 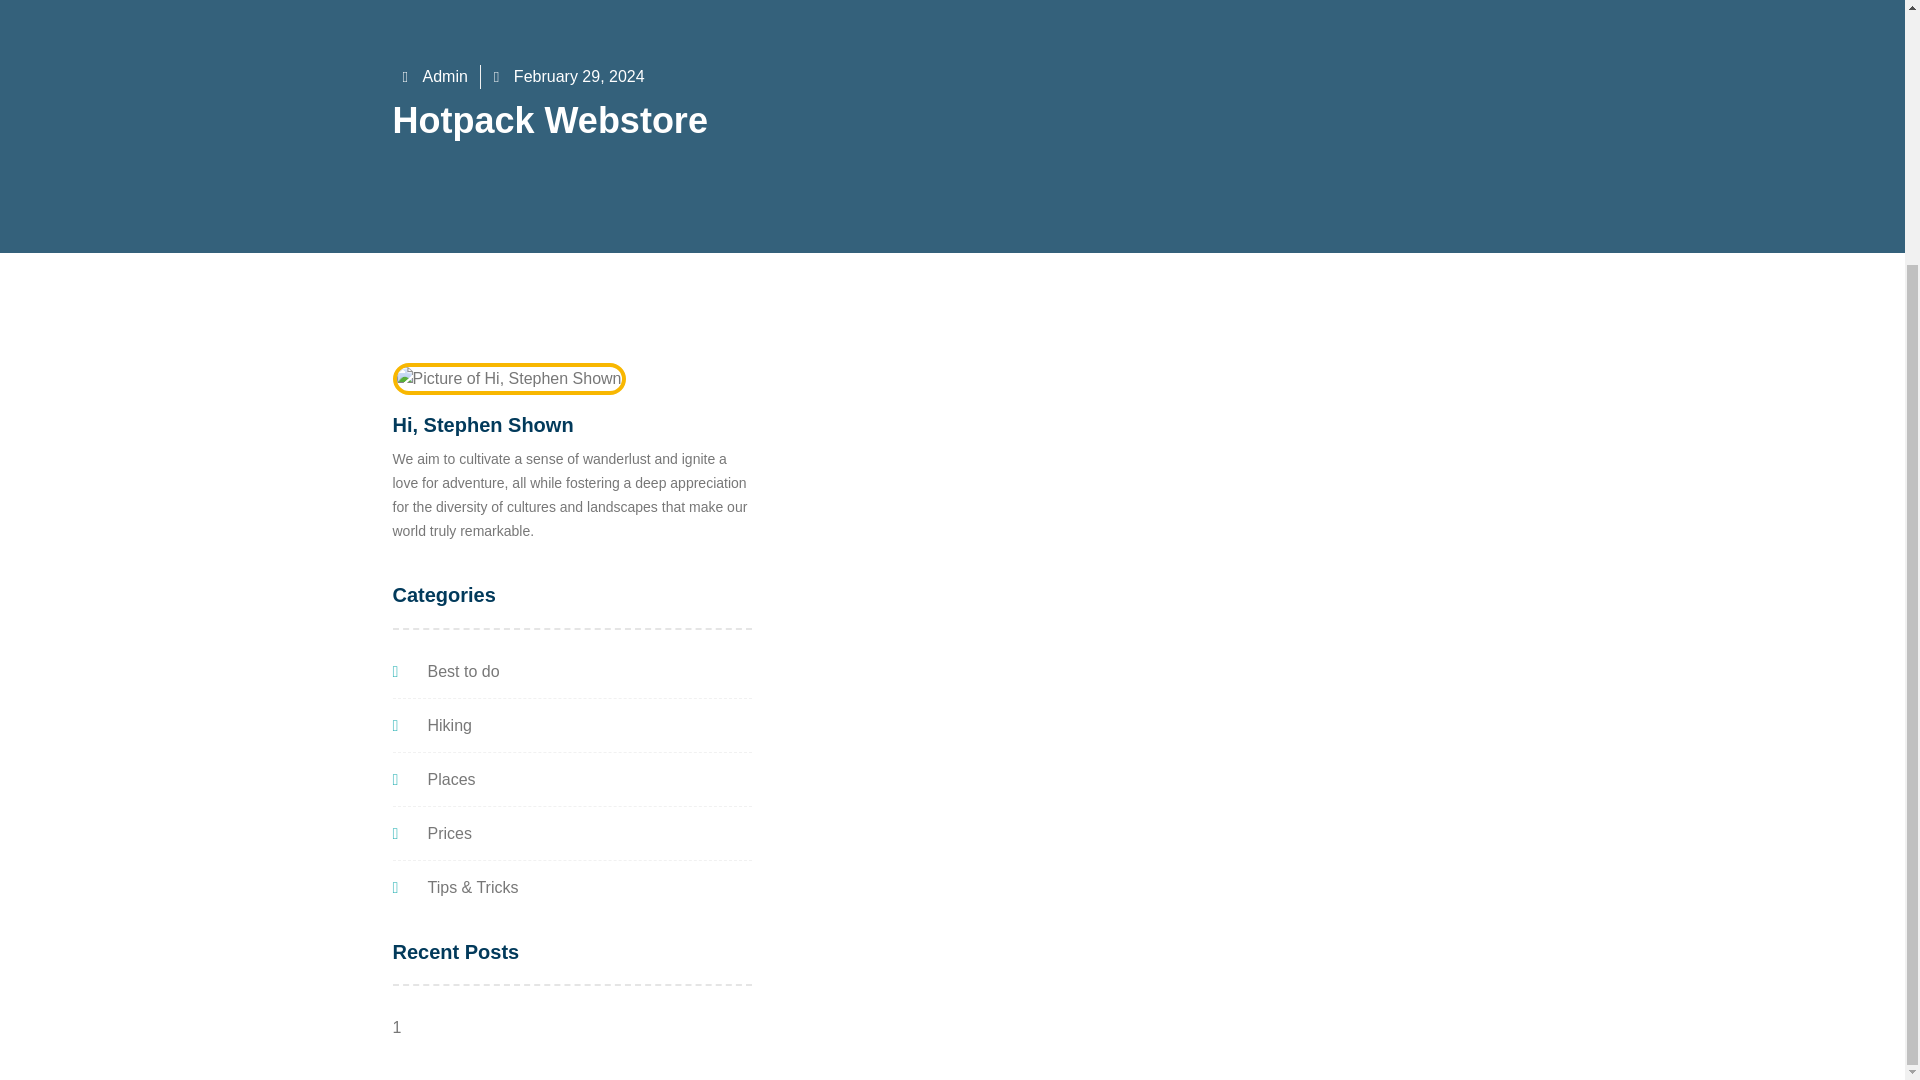 I want to click on February 29, 2024, so click(x=569, y=76).